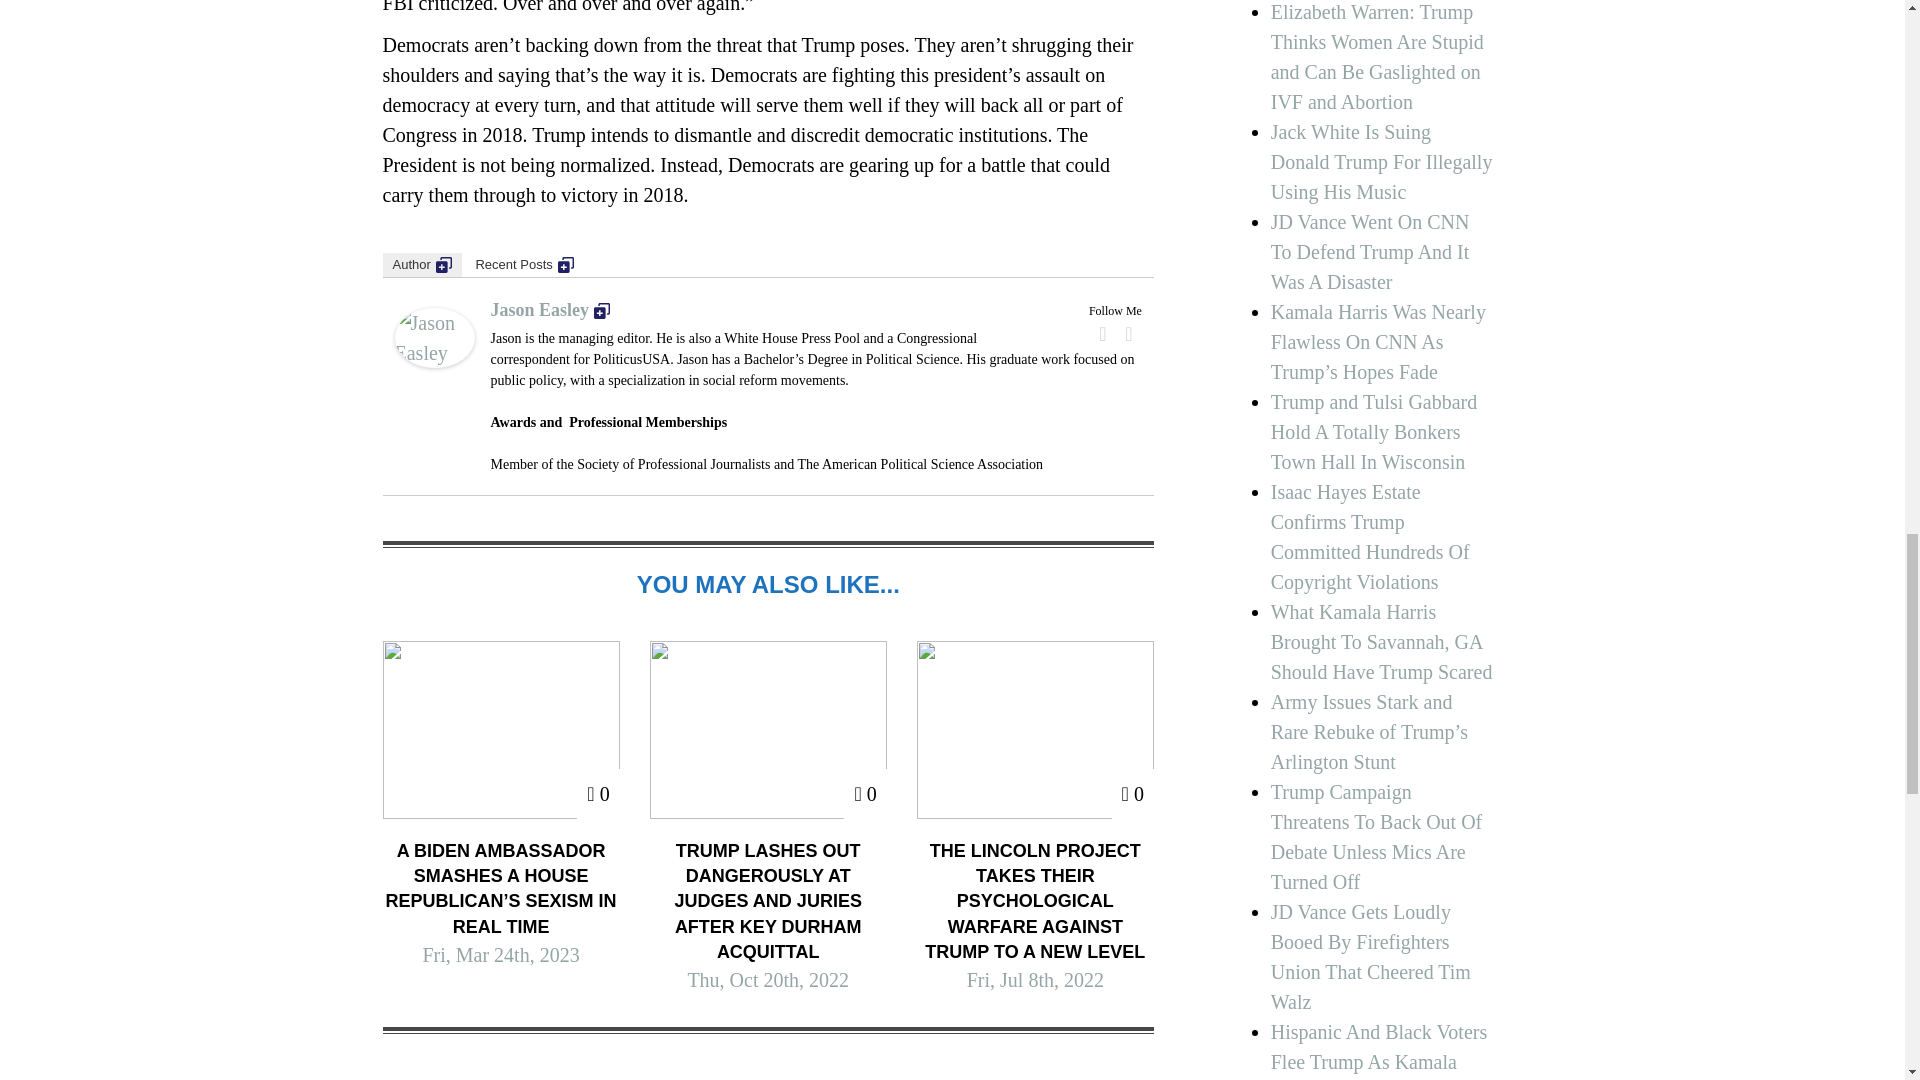 The image size is (1920, 1080). I want to click on Author, so click(421, 264).